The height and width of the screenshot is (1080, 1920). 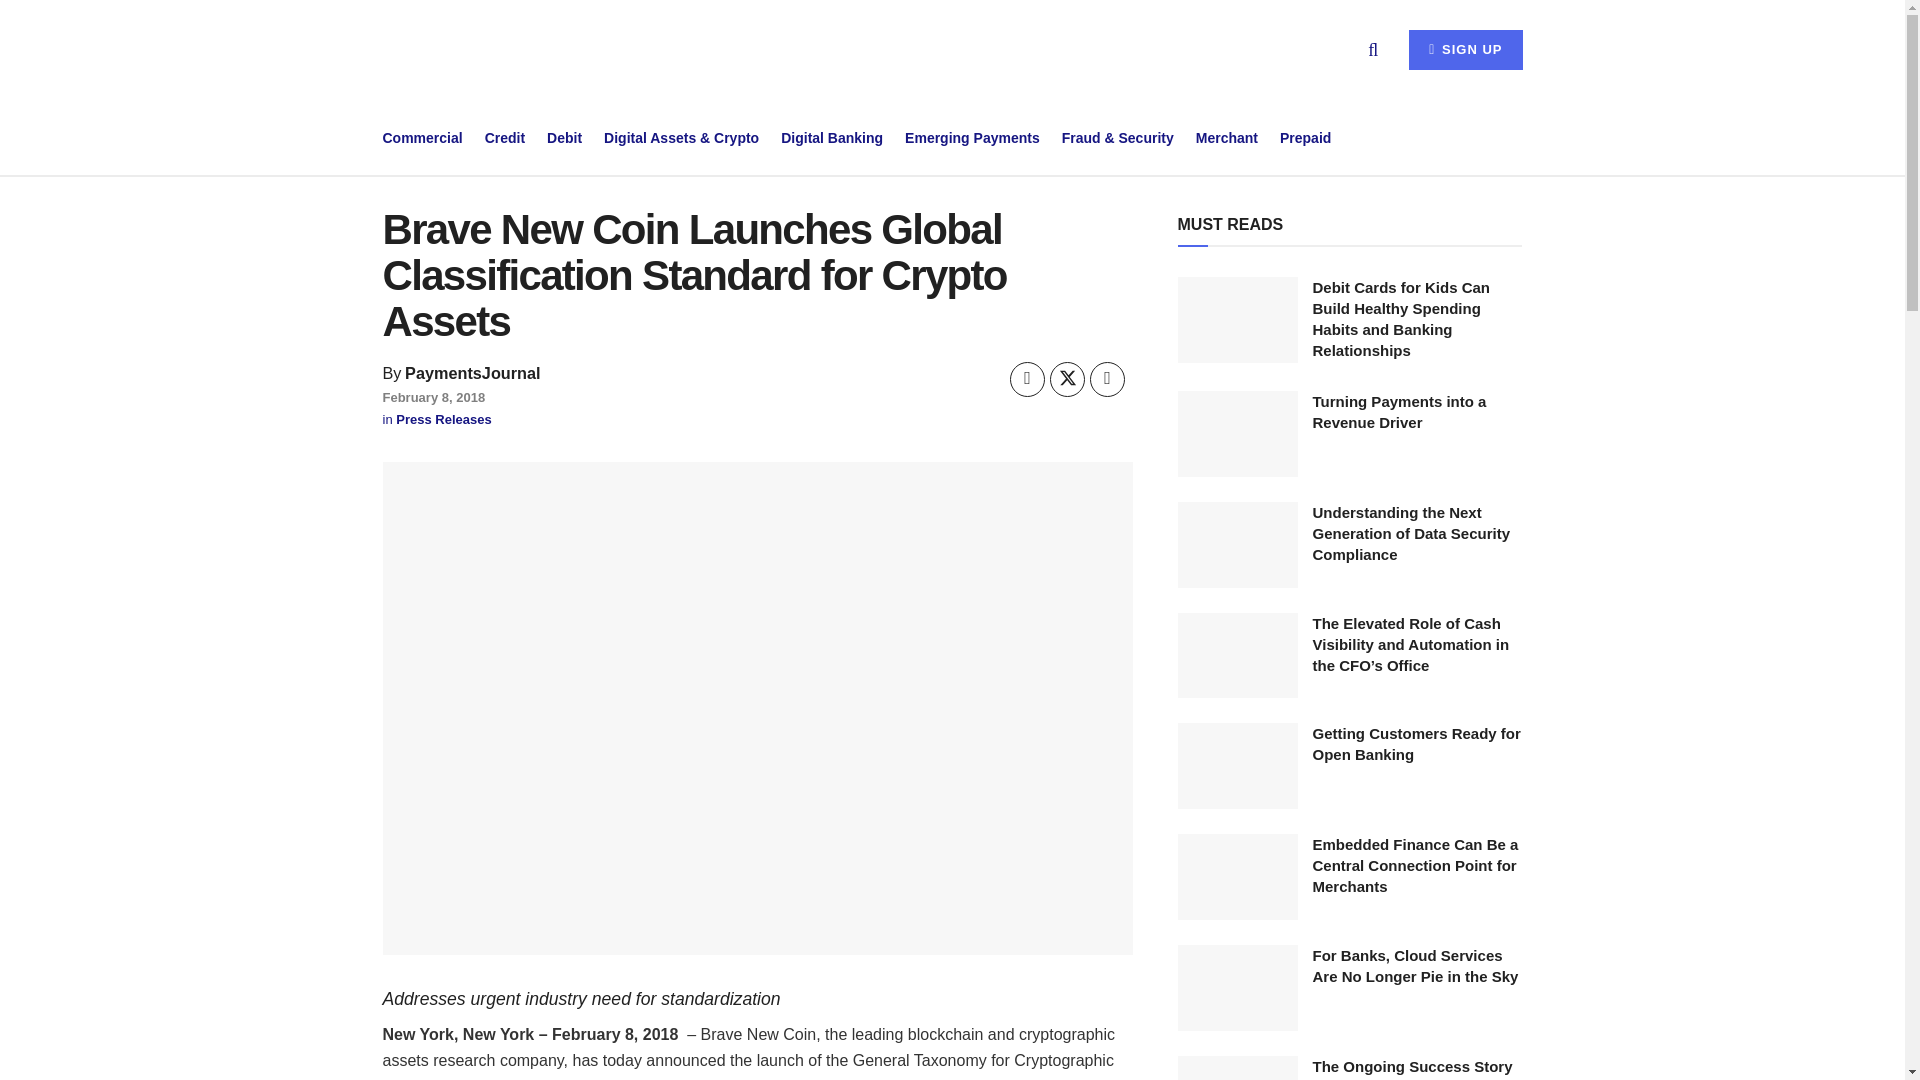 I want to click on Merchant, so click(x=1226, y=138).